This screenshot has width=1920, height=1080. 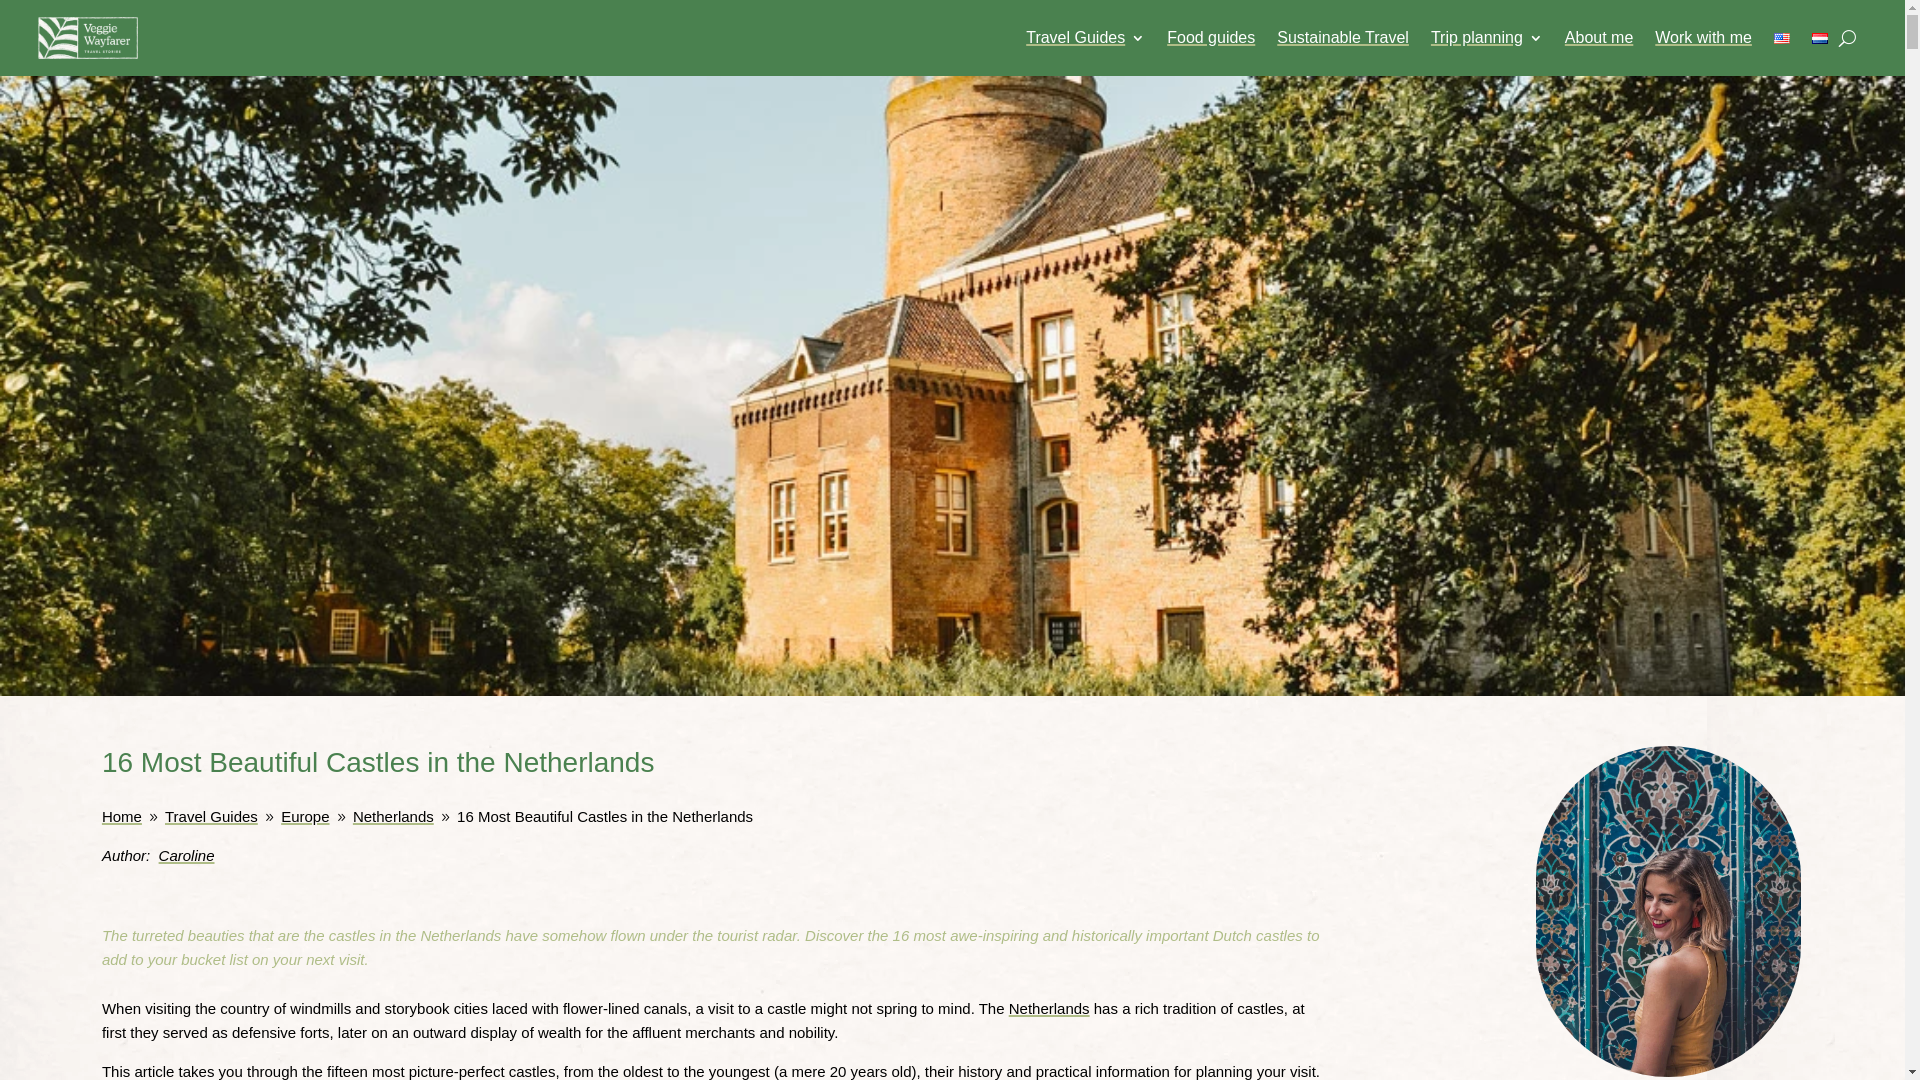 What do you see at coordinates (1486, 38) in the screenshot?
I see `Trip planning` at bounding box center [1486, 38].